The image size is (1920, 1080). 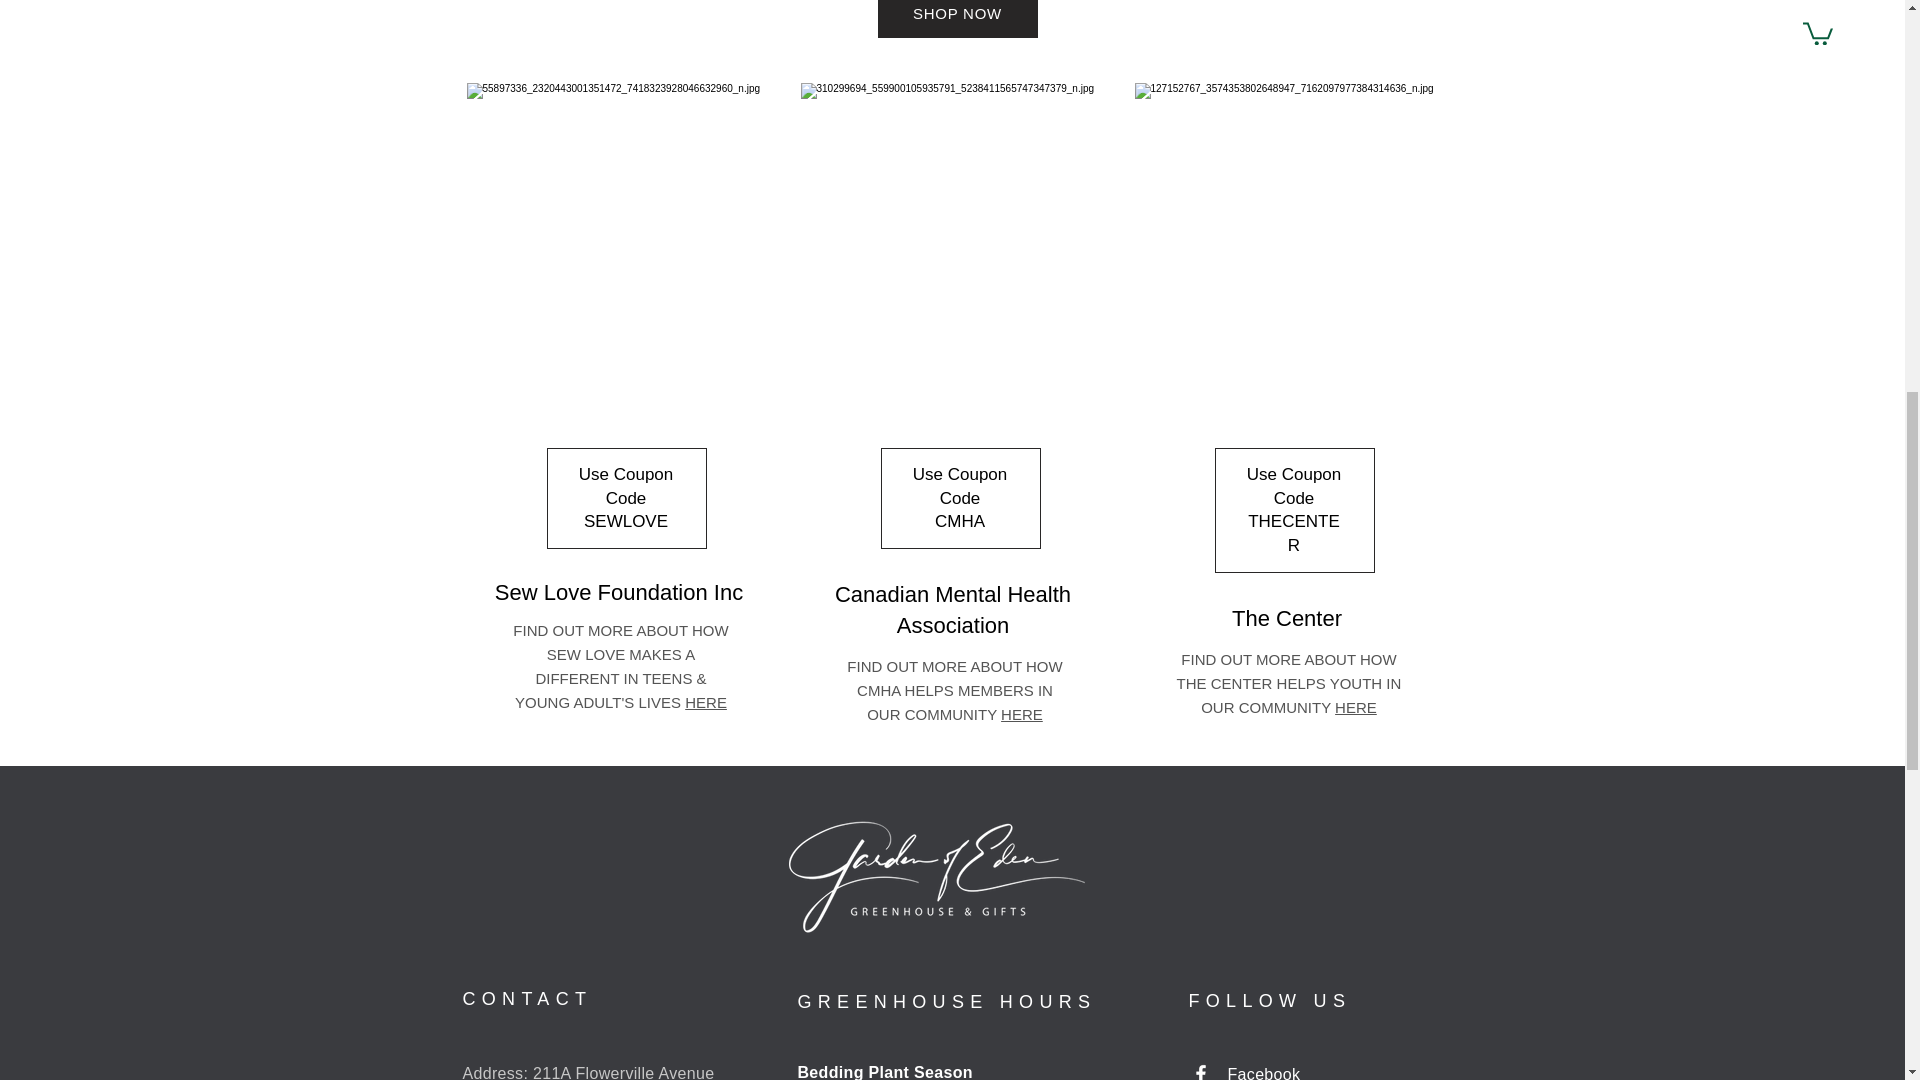 I want to click on HERE, so click(x=1021, y=714).